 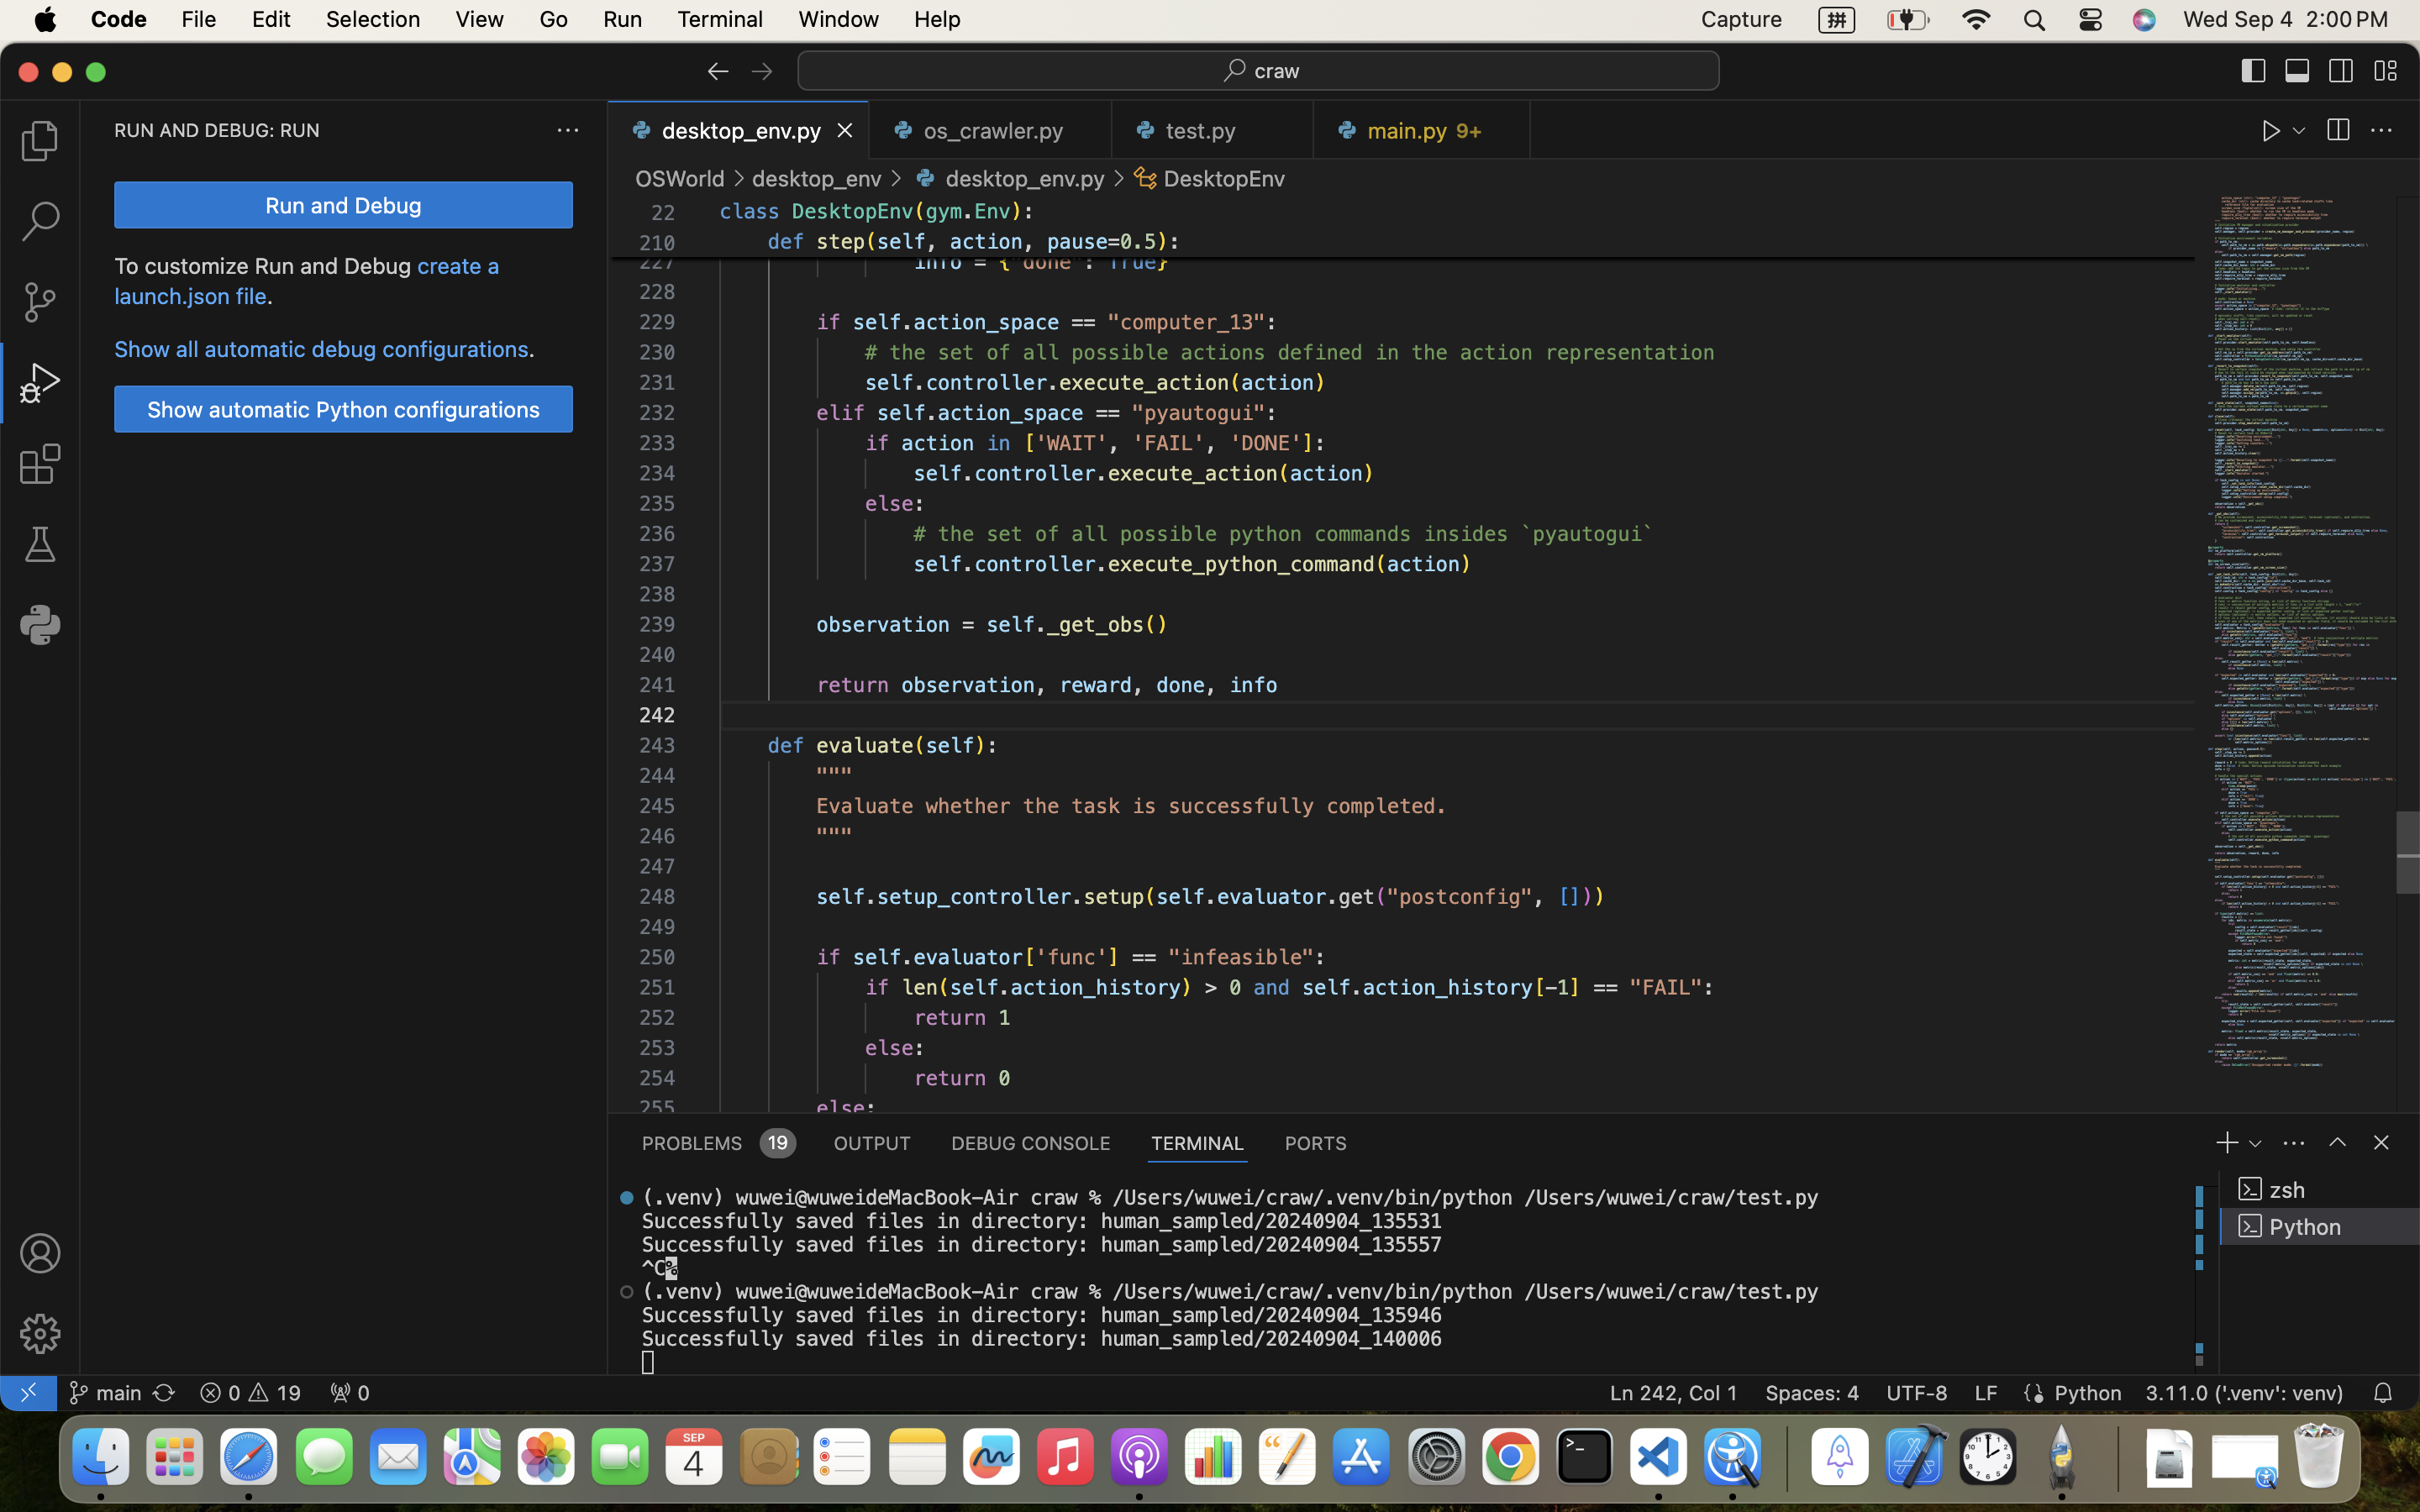 What do you see at coordinates (2298, 71) in the screenshot?
I see `` at bounding box center [2298, 71].